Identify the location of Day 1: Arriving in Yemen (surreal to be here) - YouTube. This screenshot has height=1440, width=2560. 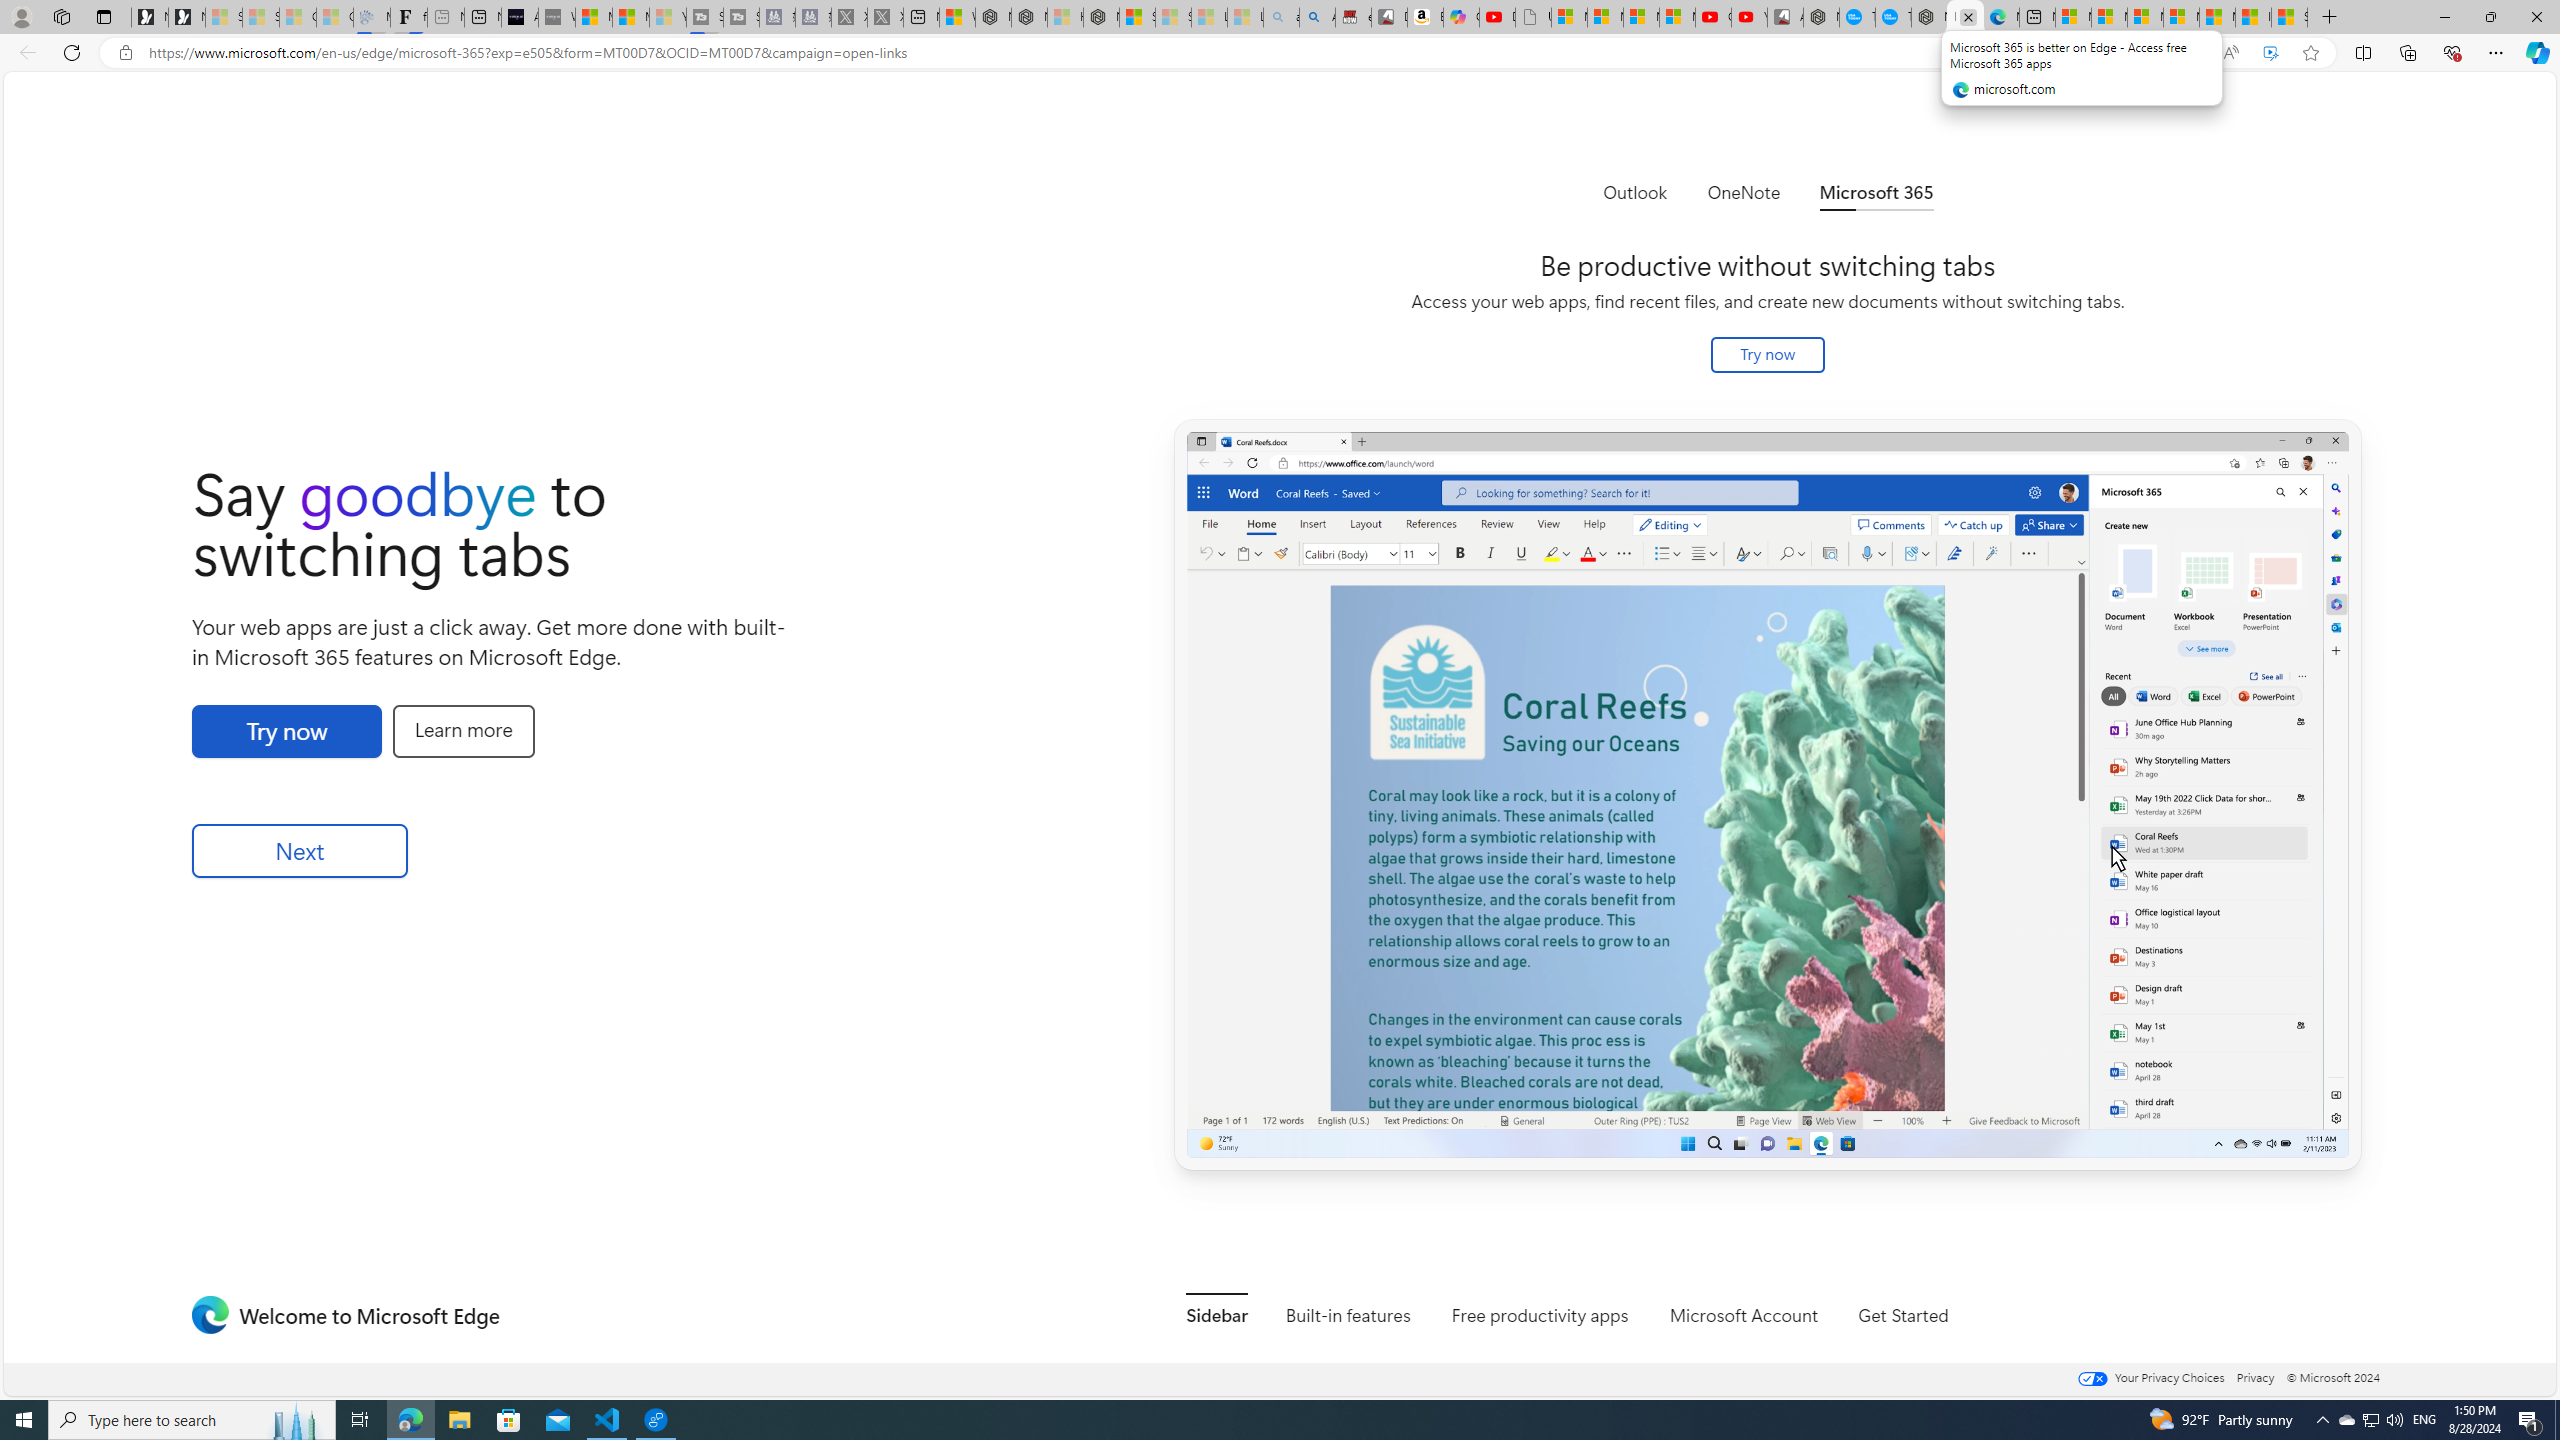
(1498, 17).